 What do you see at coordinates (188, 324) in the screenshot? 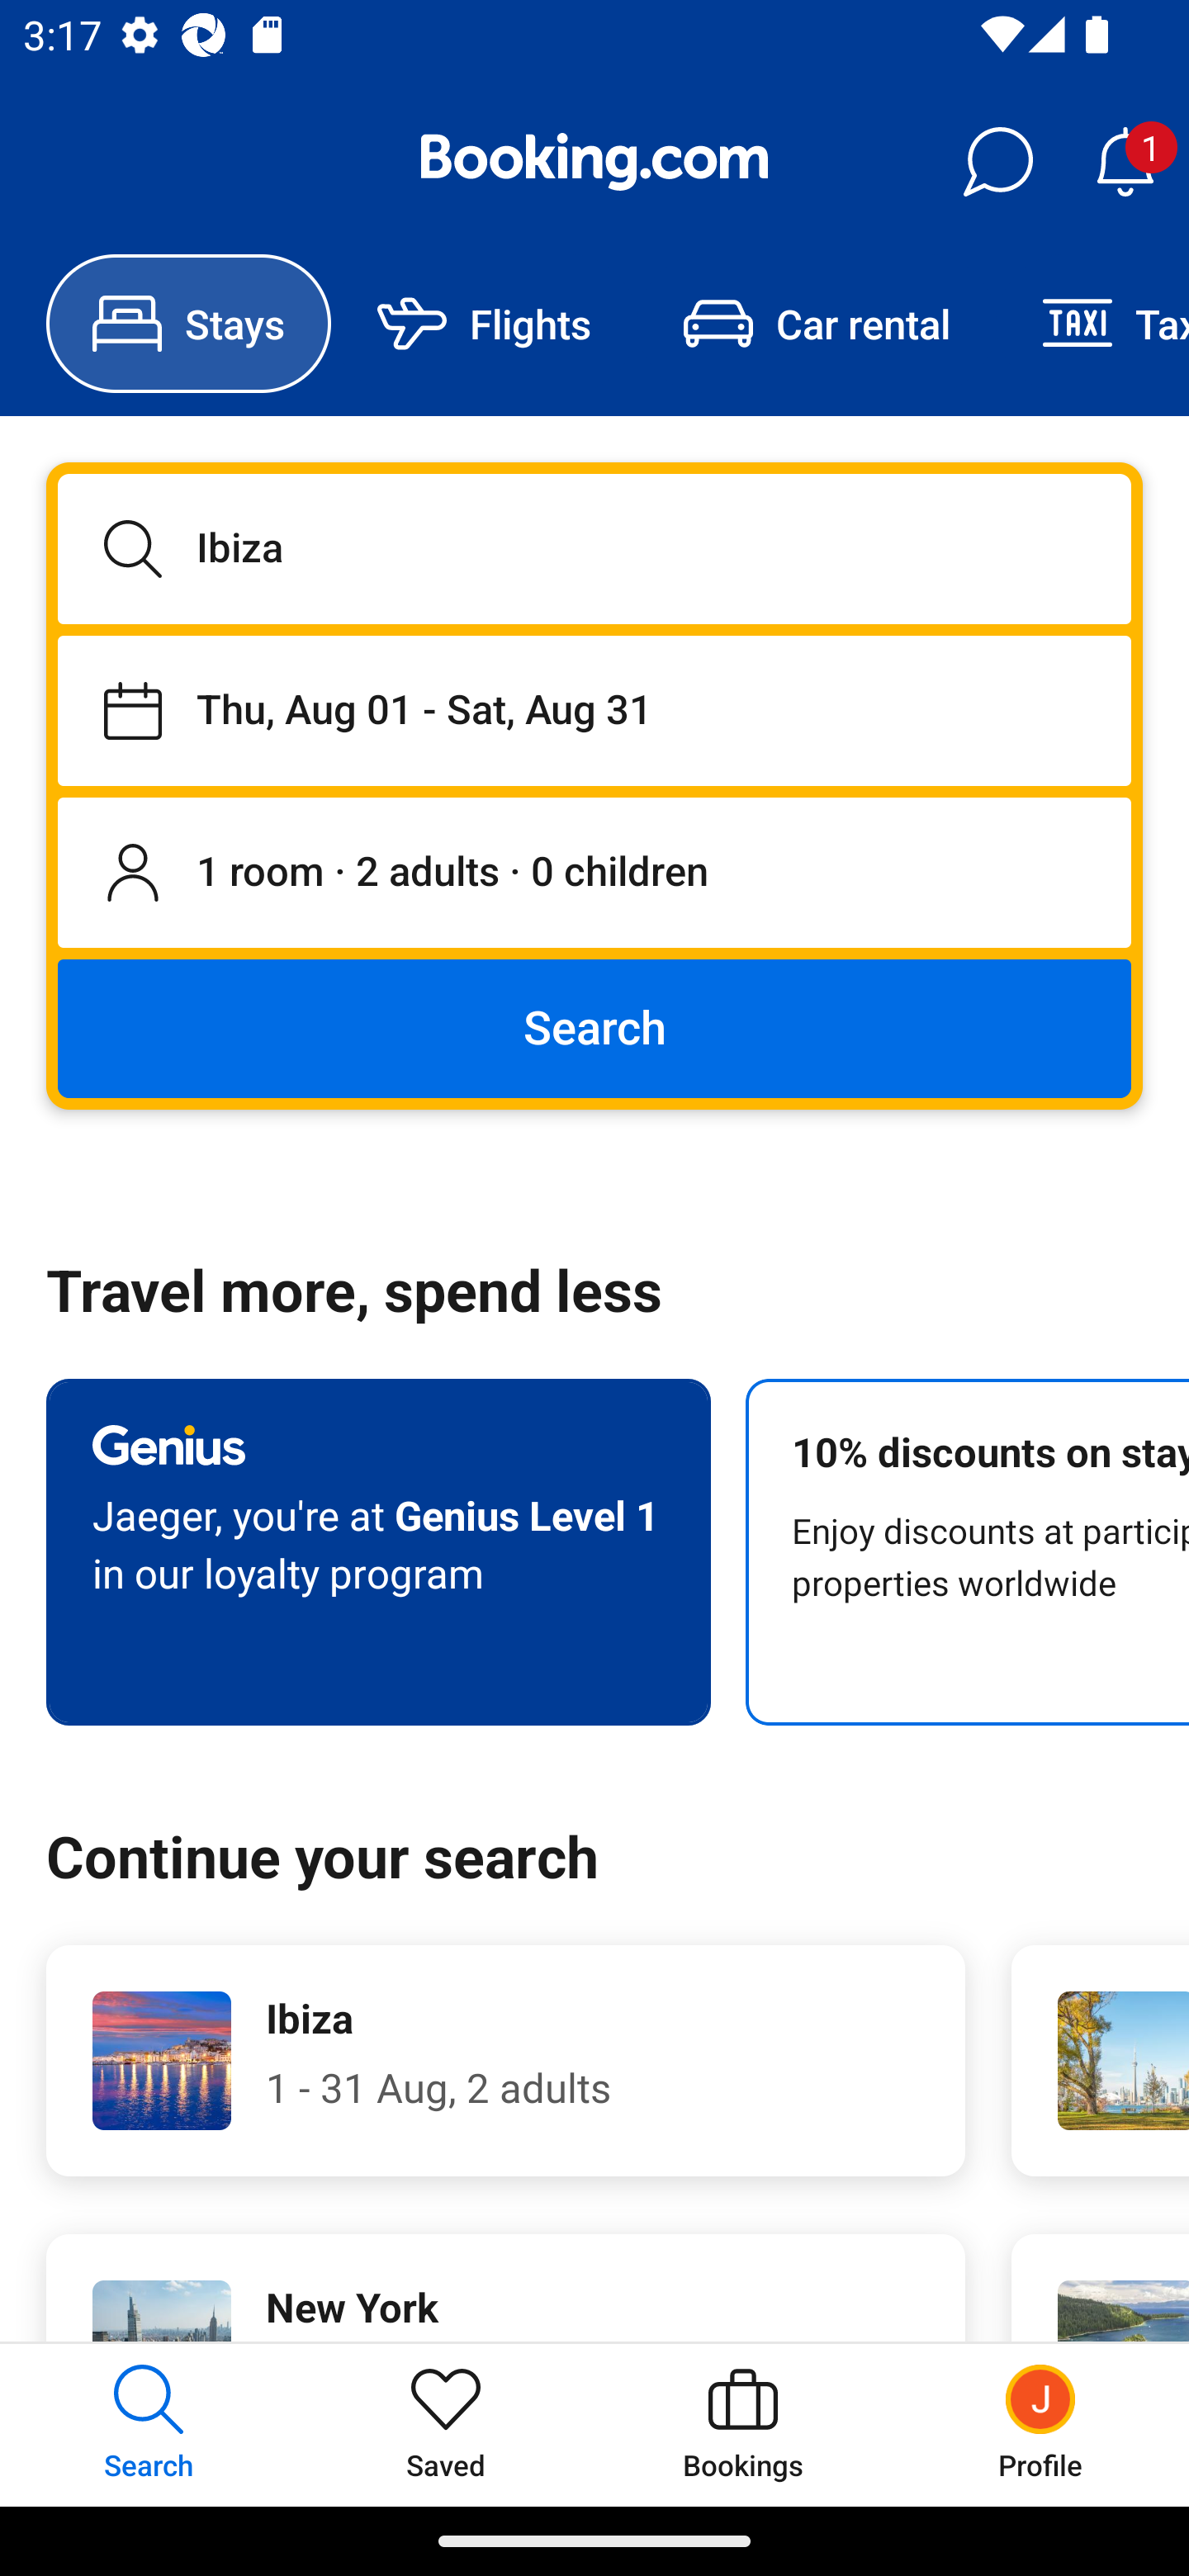
I see `Stays` at bounding box center [188, 324].